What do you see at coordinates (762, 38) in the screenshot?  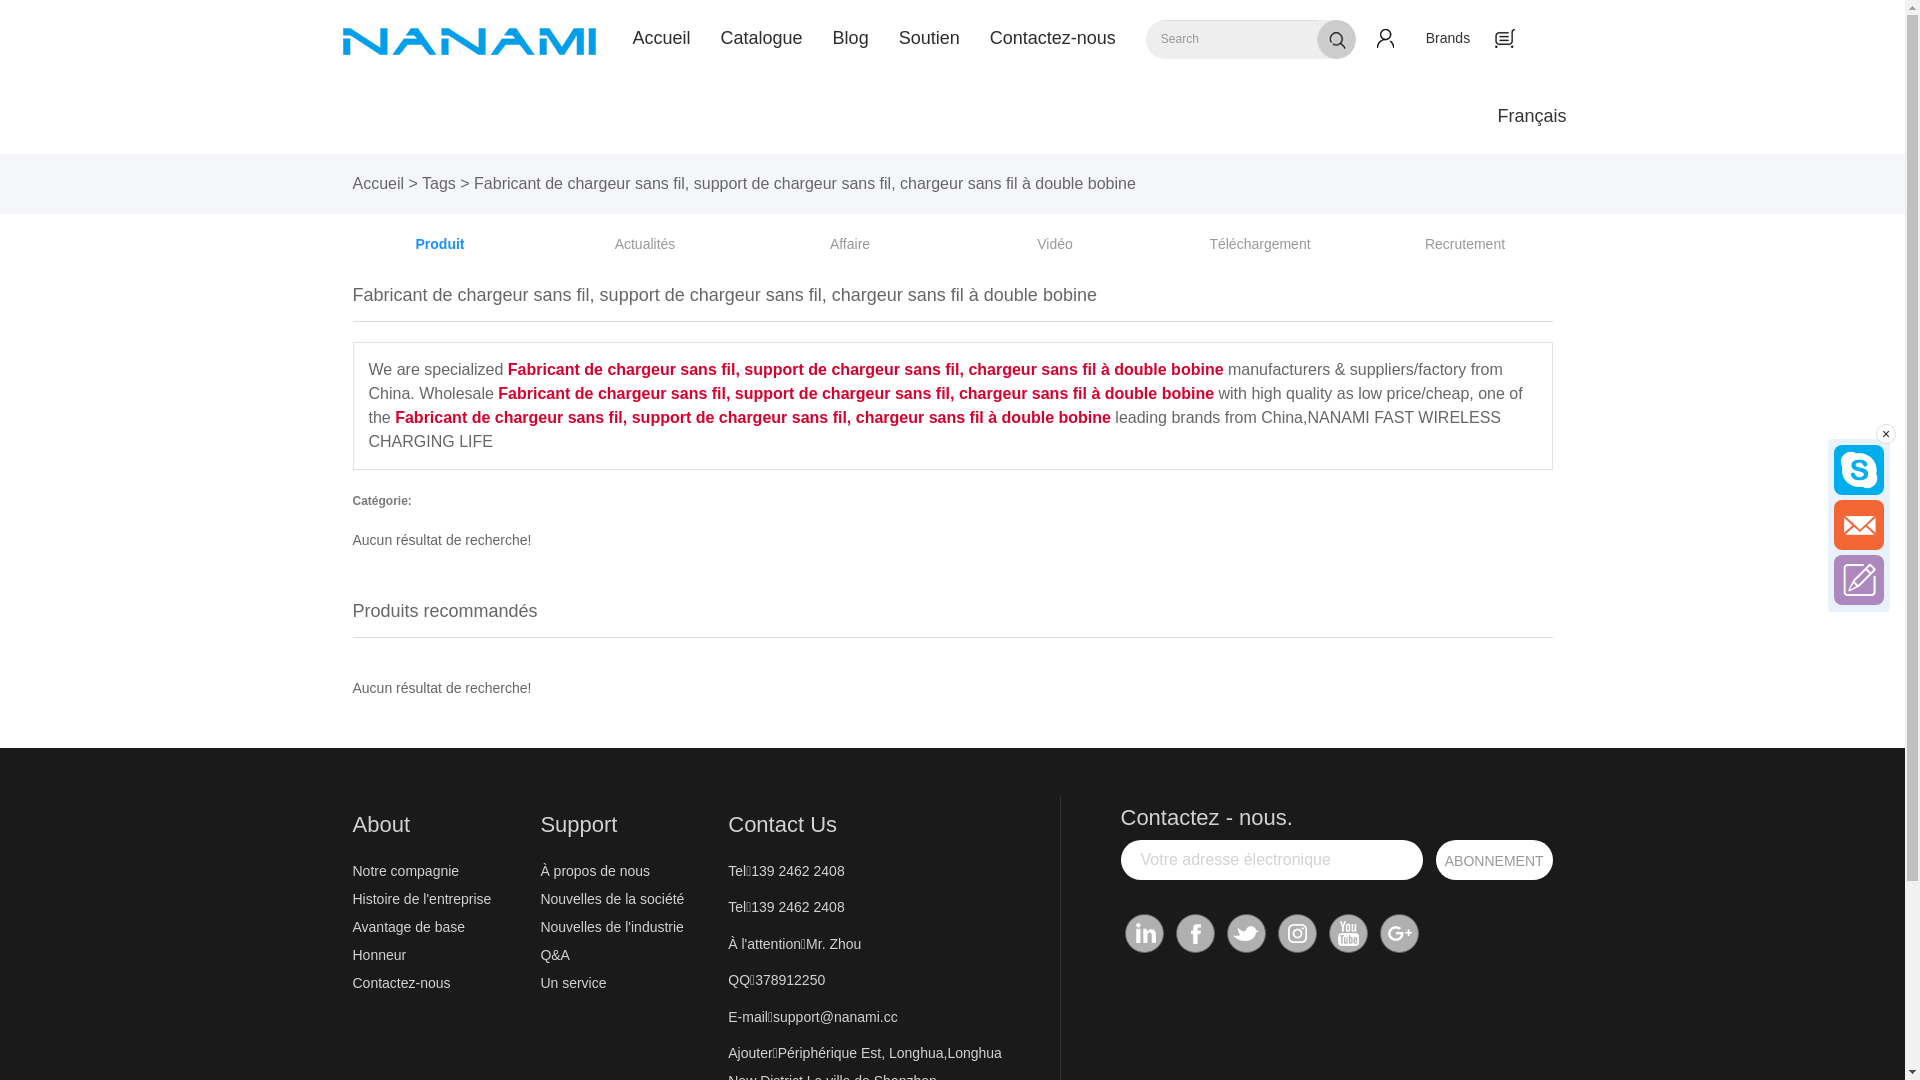 I see `Catalogue` at bounding box center [762, 38].